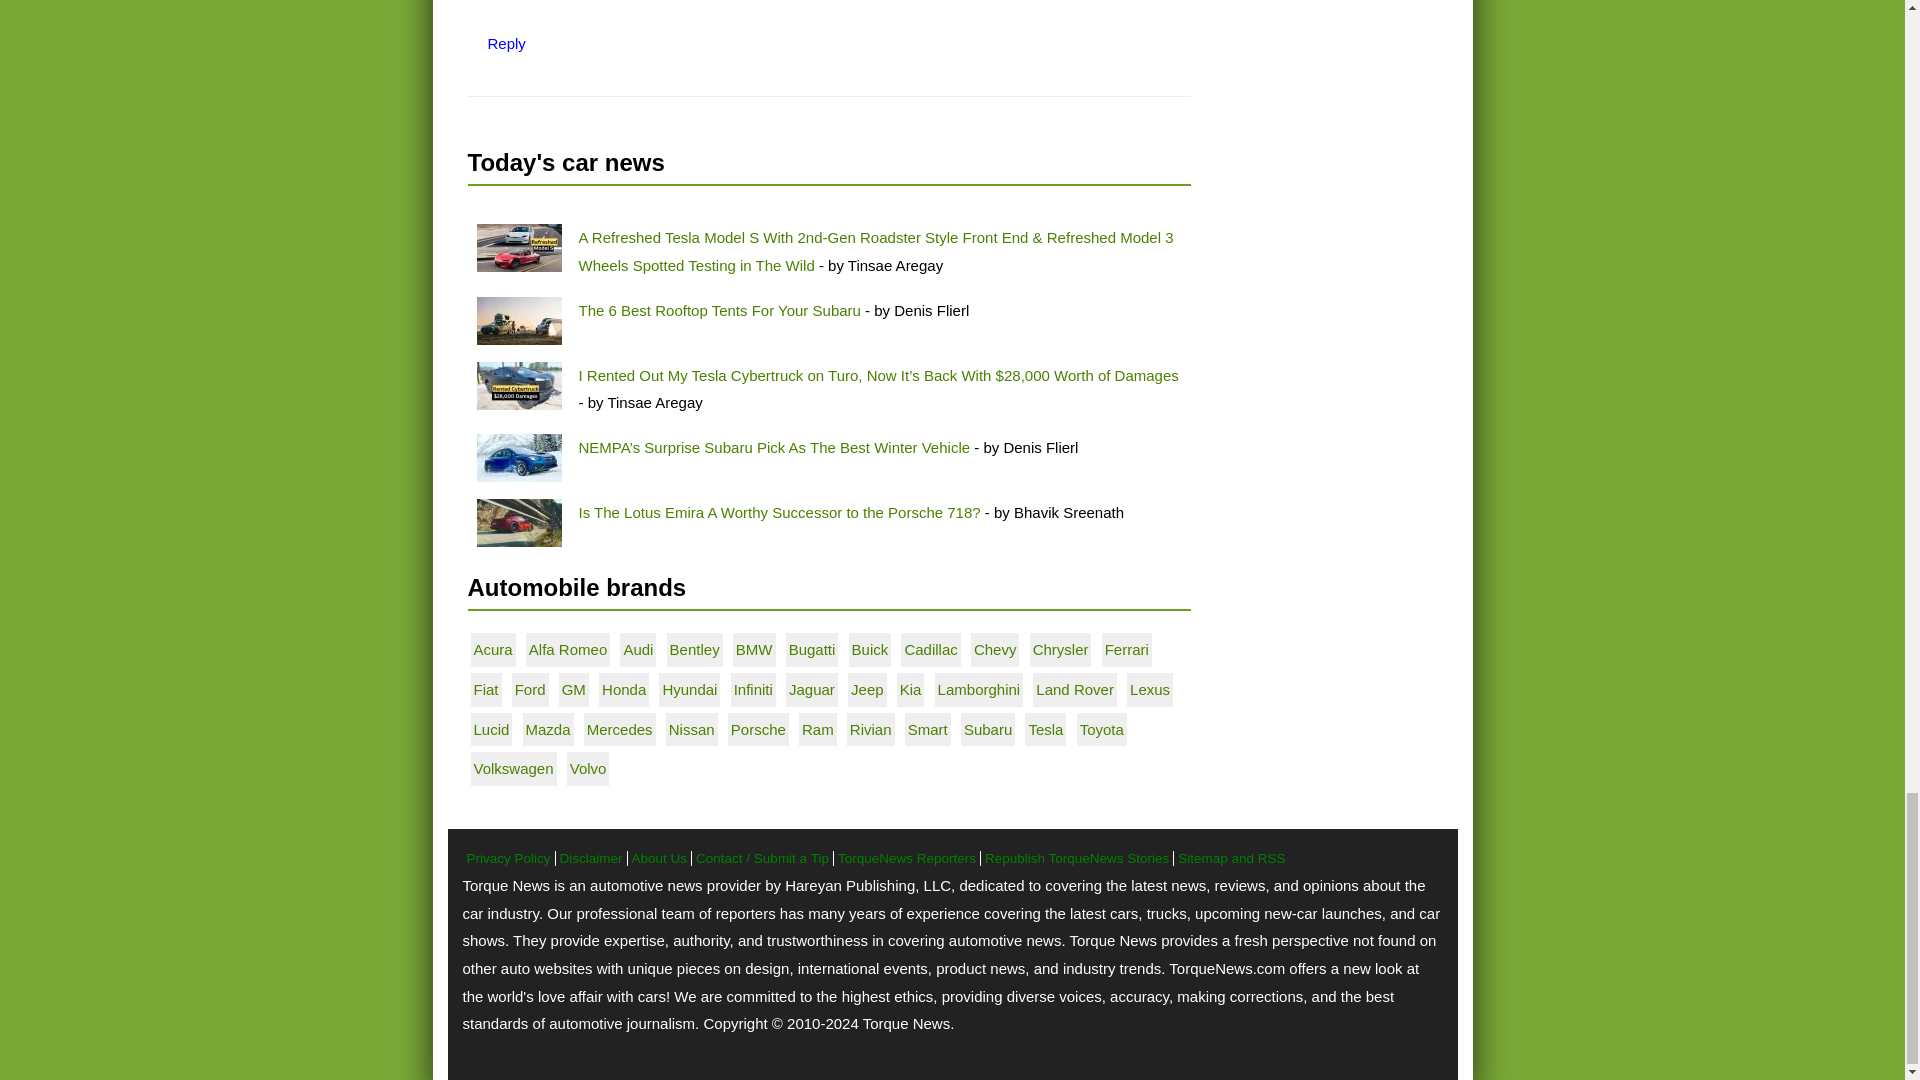 The image size is (1920, 1080). I want to click on Porsche 718 vs. Lotus Emira , so click(518, 522).